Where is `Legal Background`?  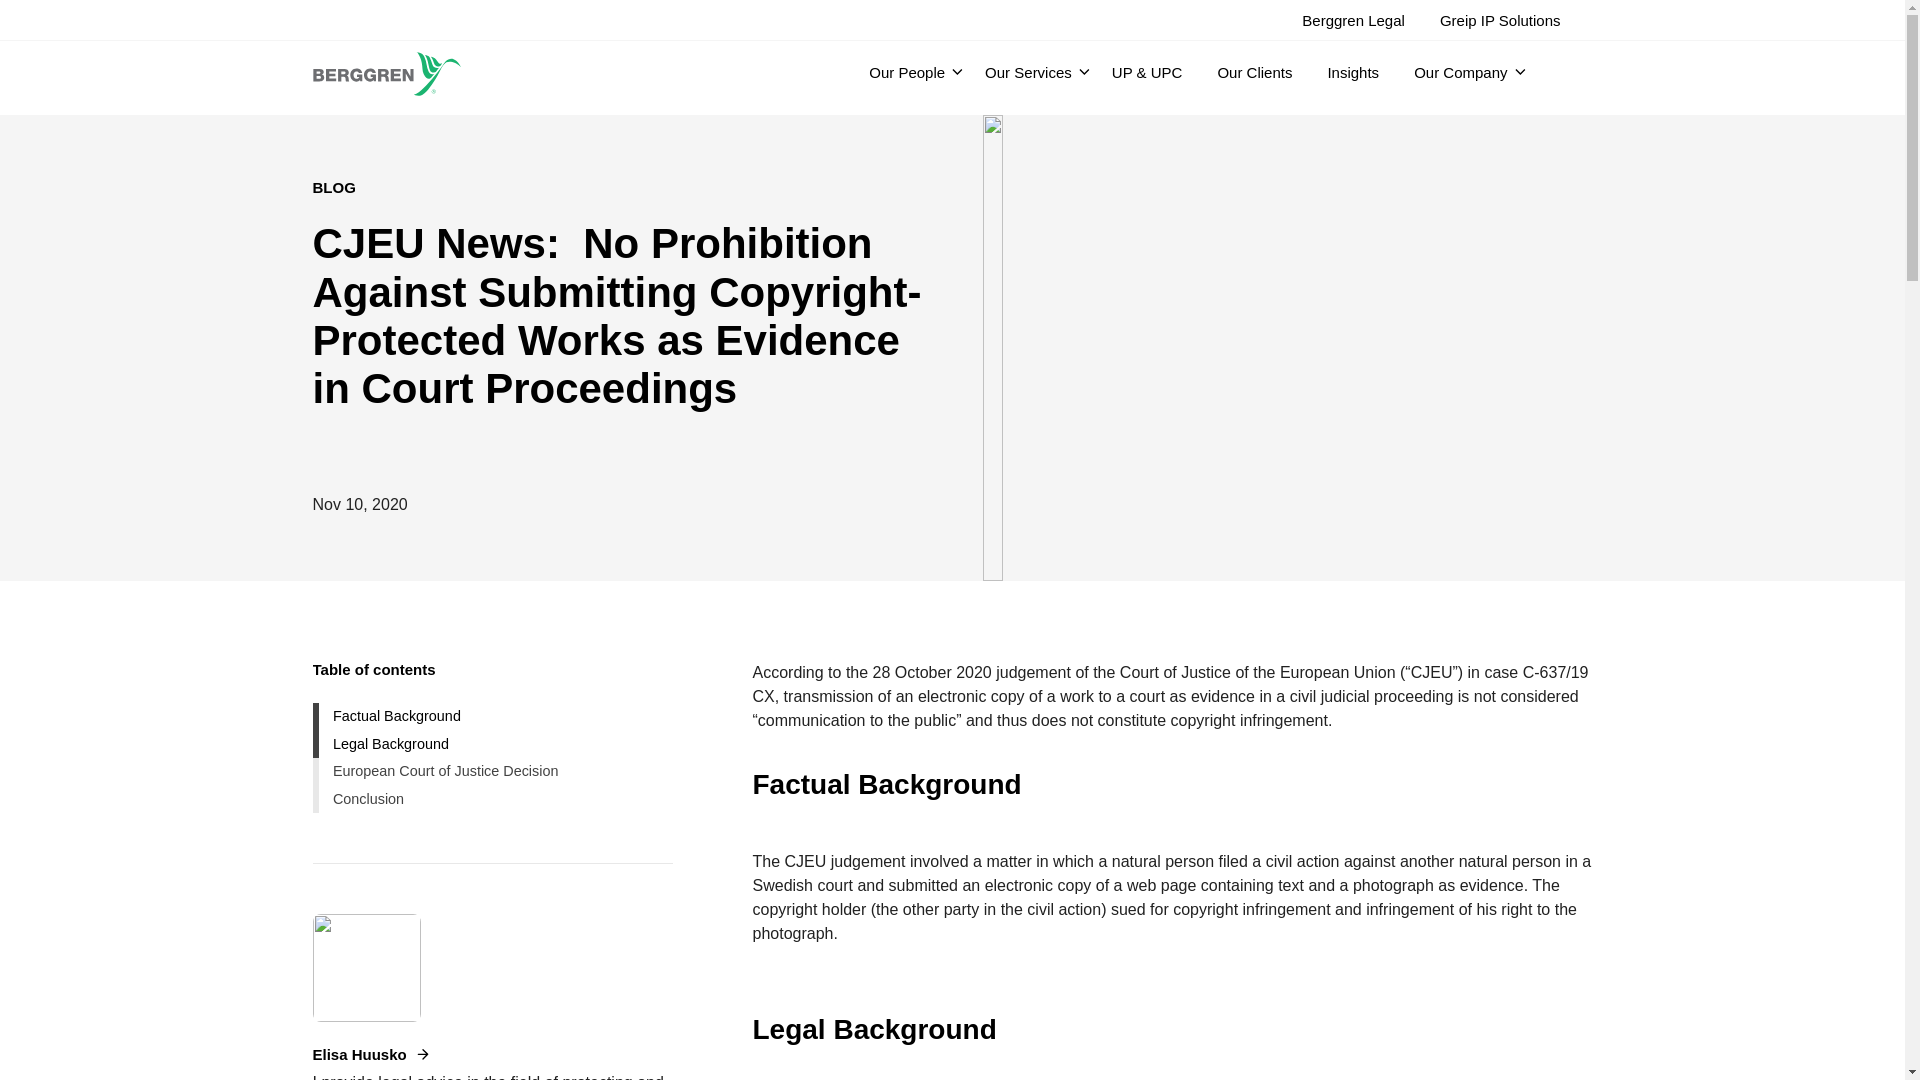
Legal Background is located at coordinates (492, 744).